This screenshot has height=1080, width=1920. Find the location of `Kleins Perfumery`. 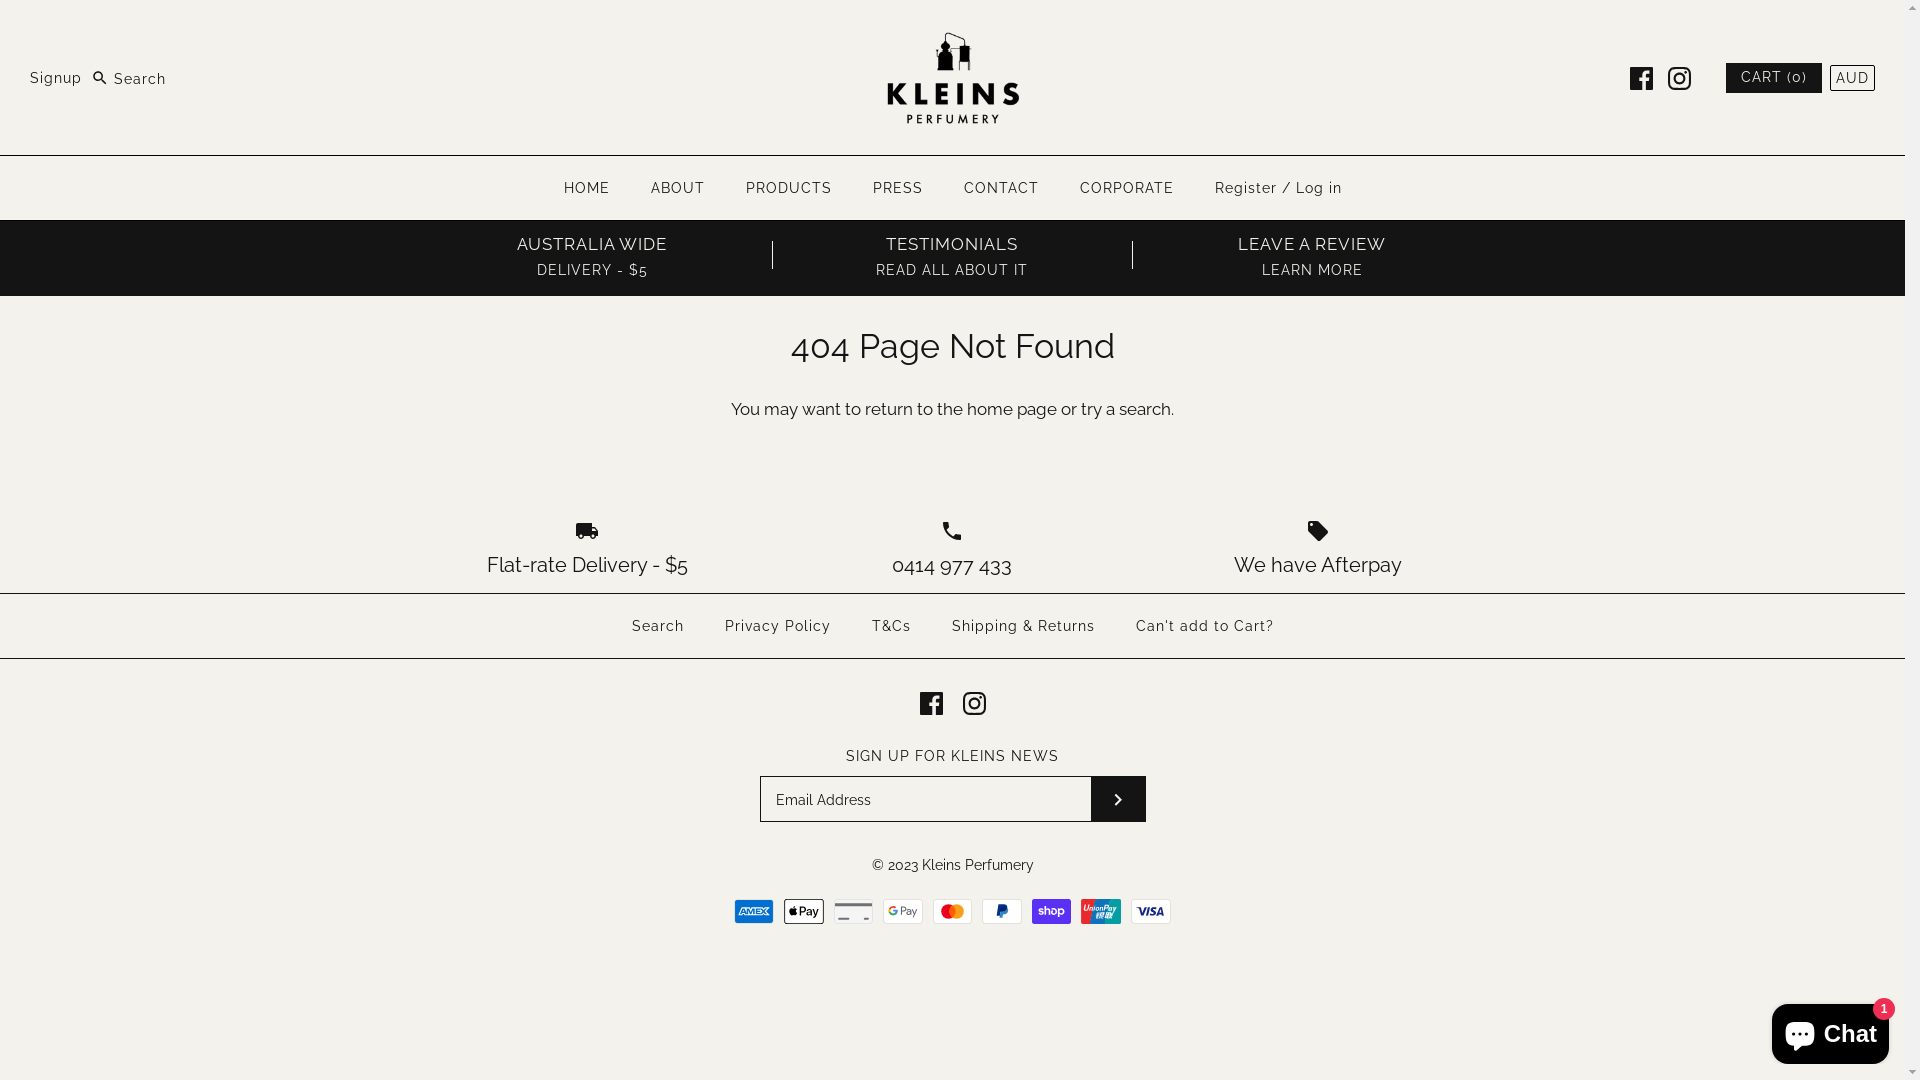

Kleins Perfumery is located at coordinates (952, 33).